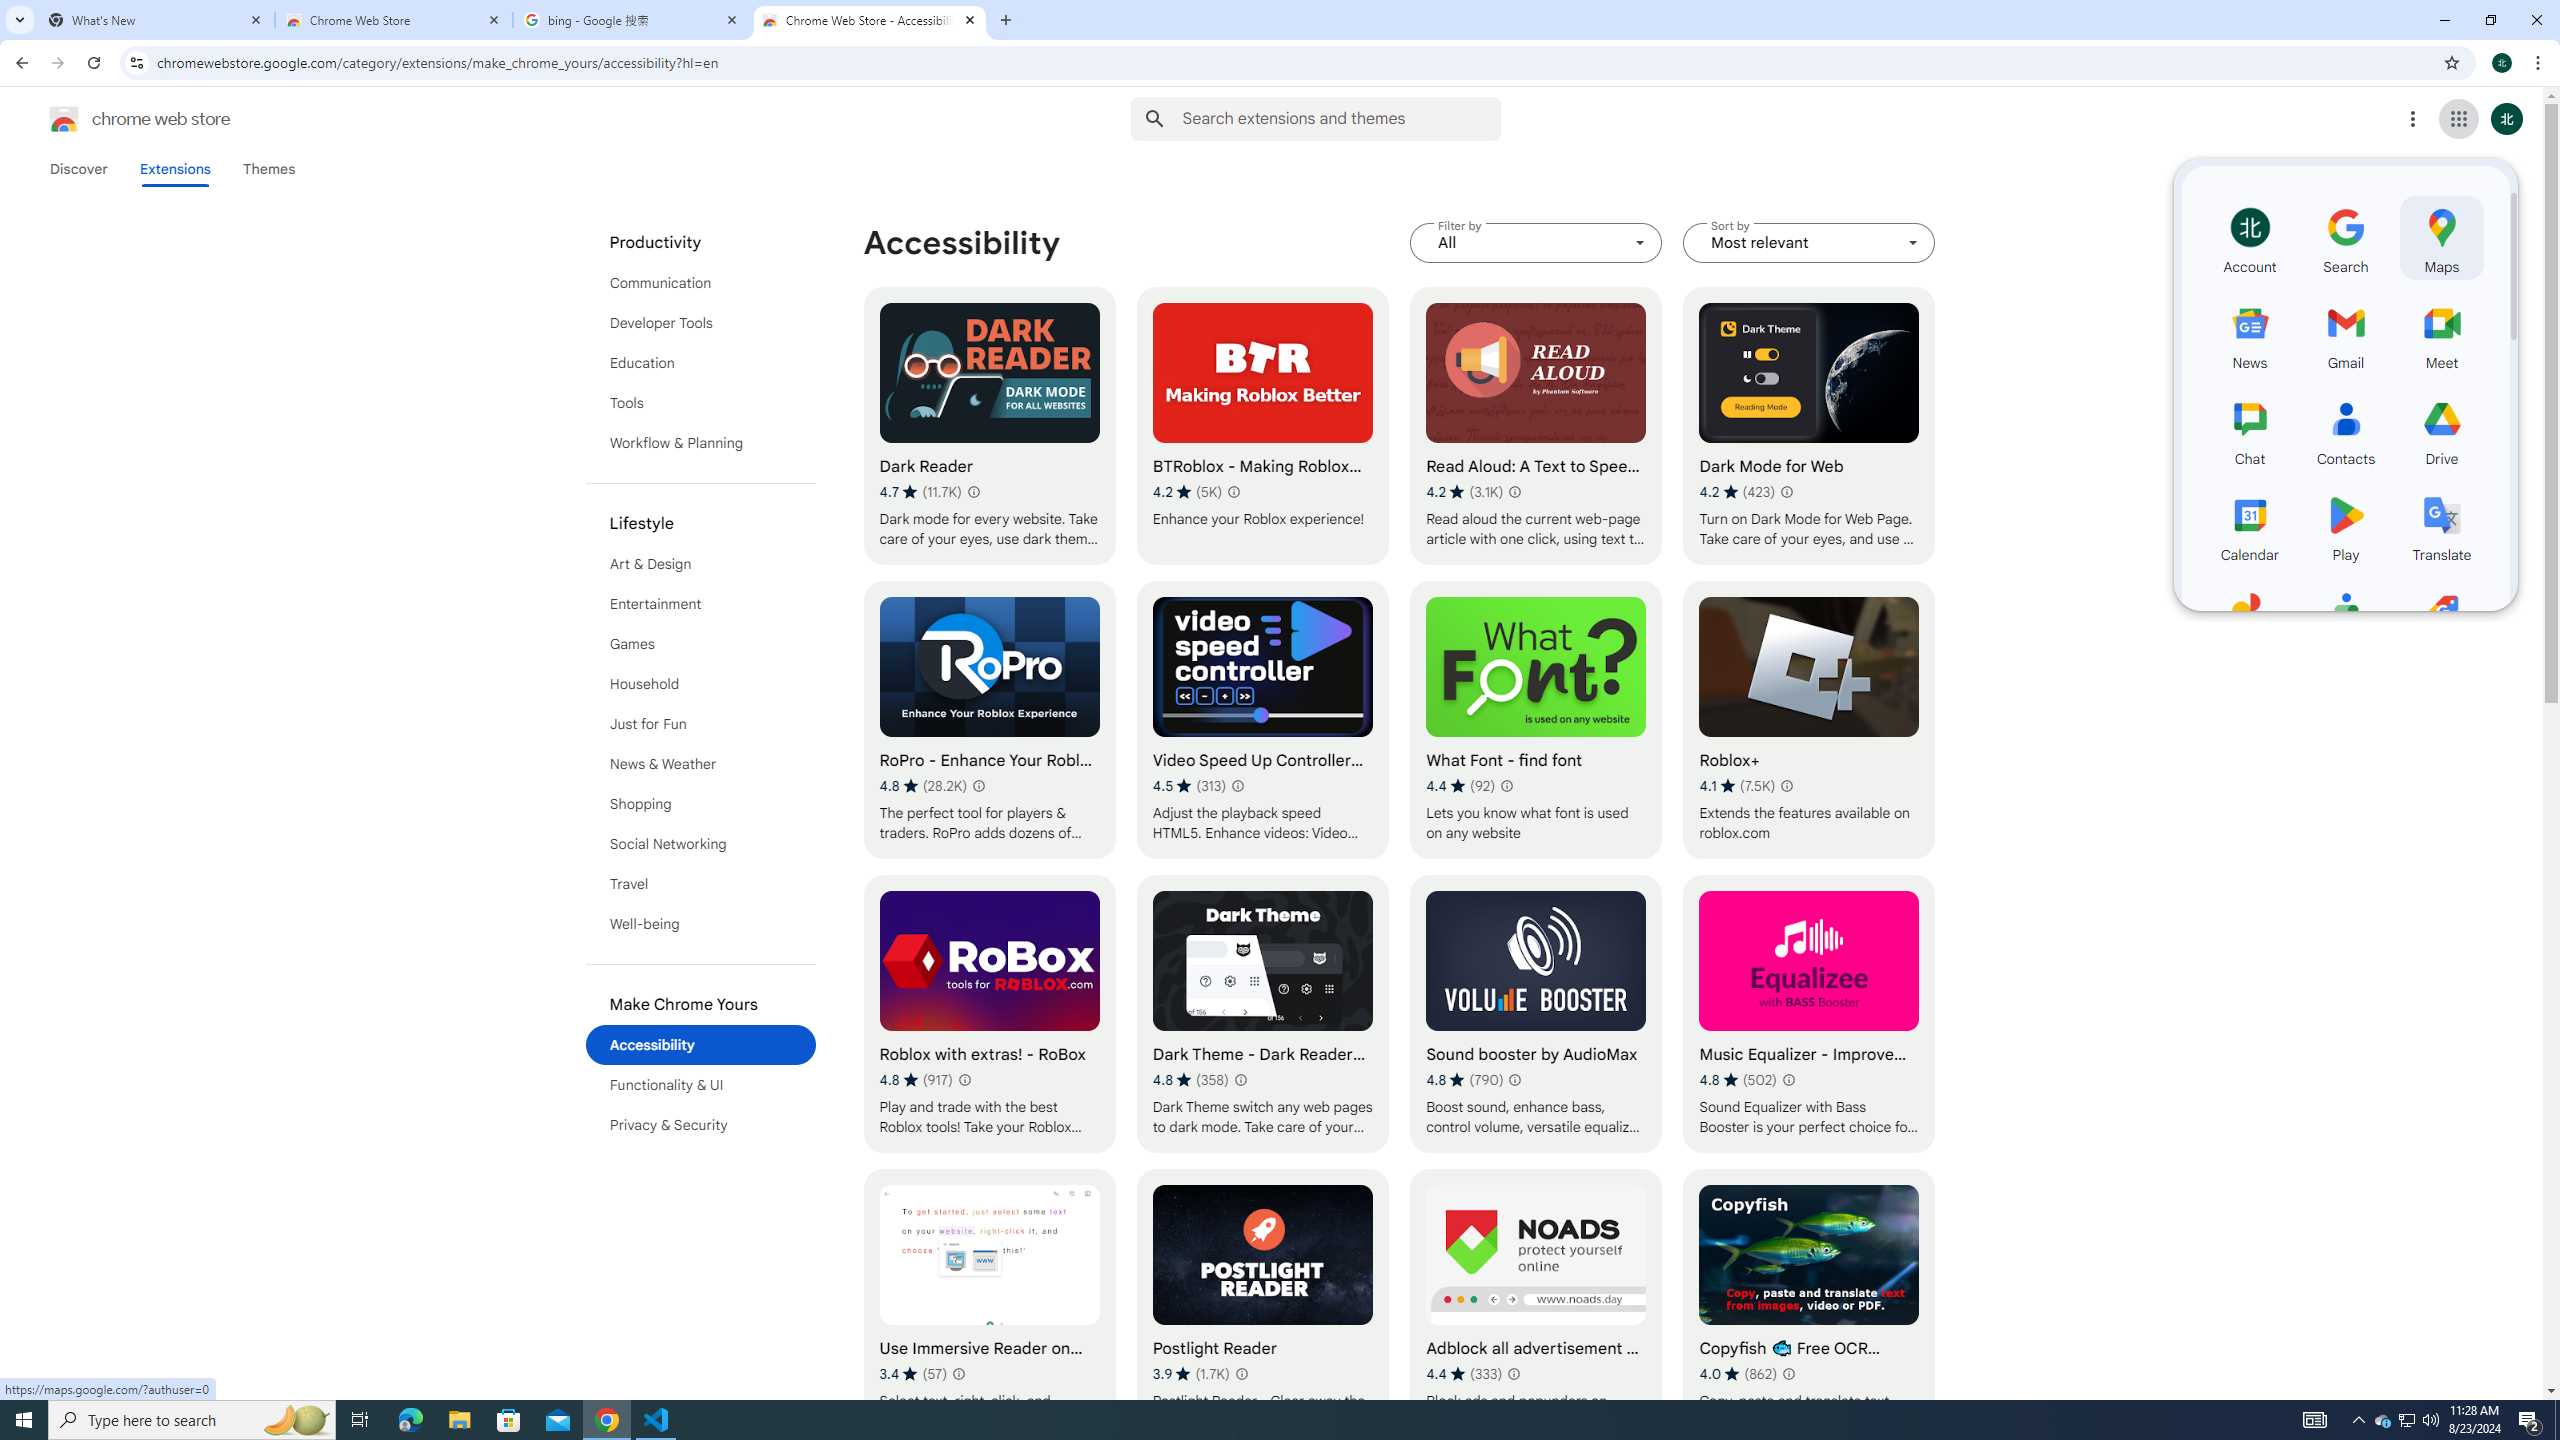  I want to click on BTRoblox - Making Roblox Better, so click(1263, 425).